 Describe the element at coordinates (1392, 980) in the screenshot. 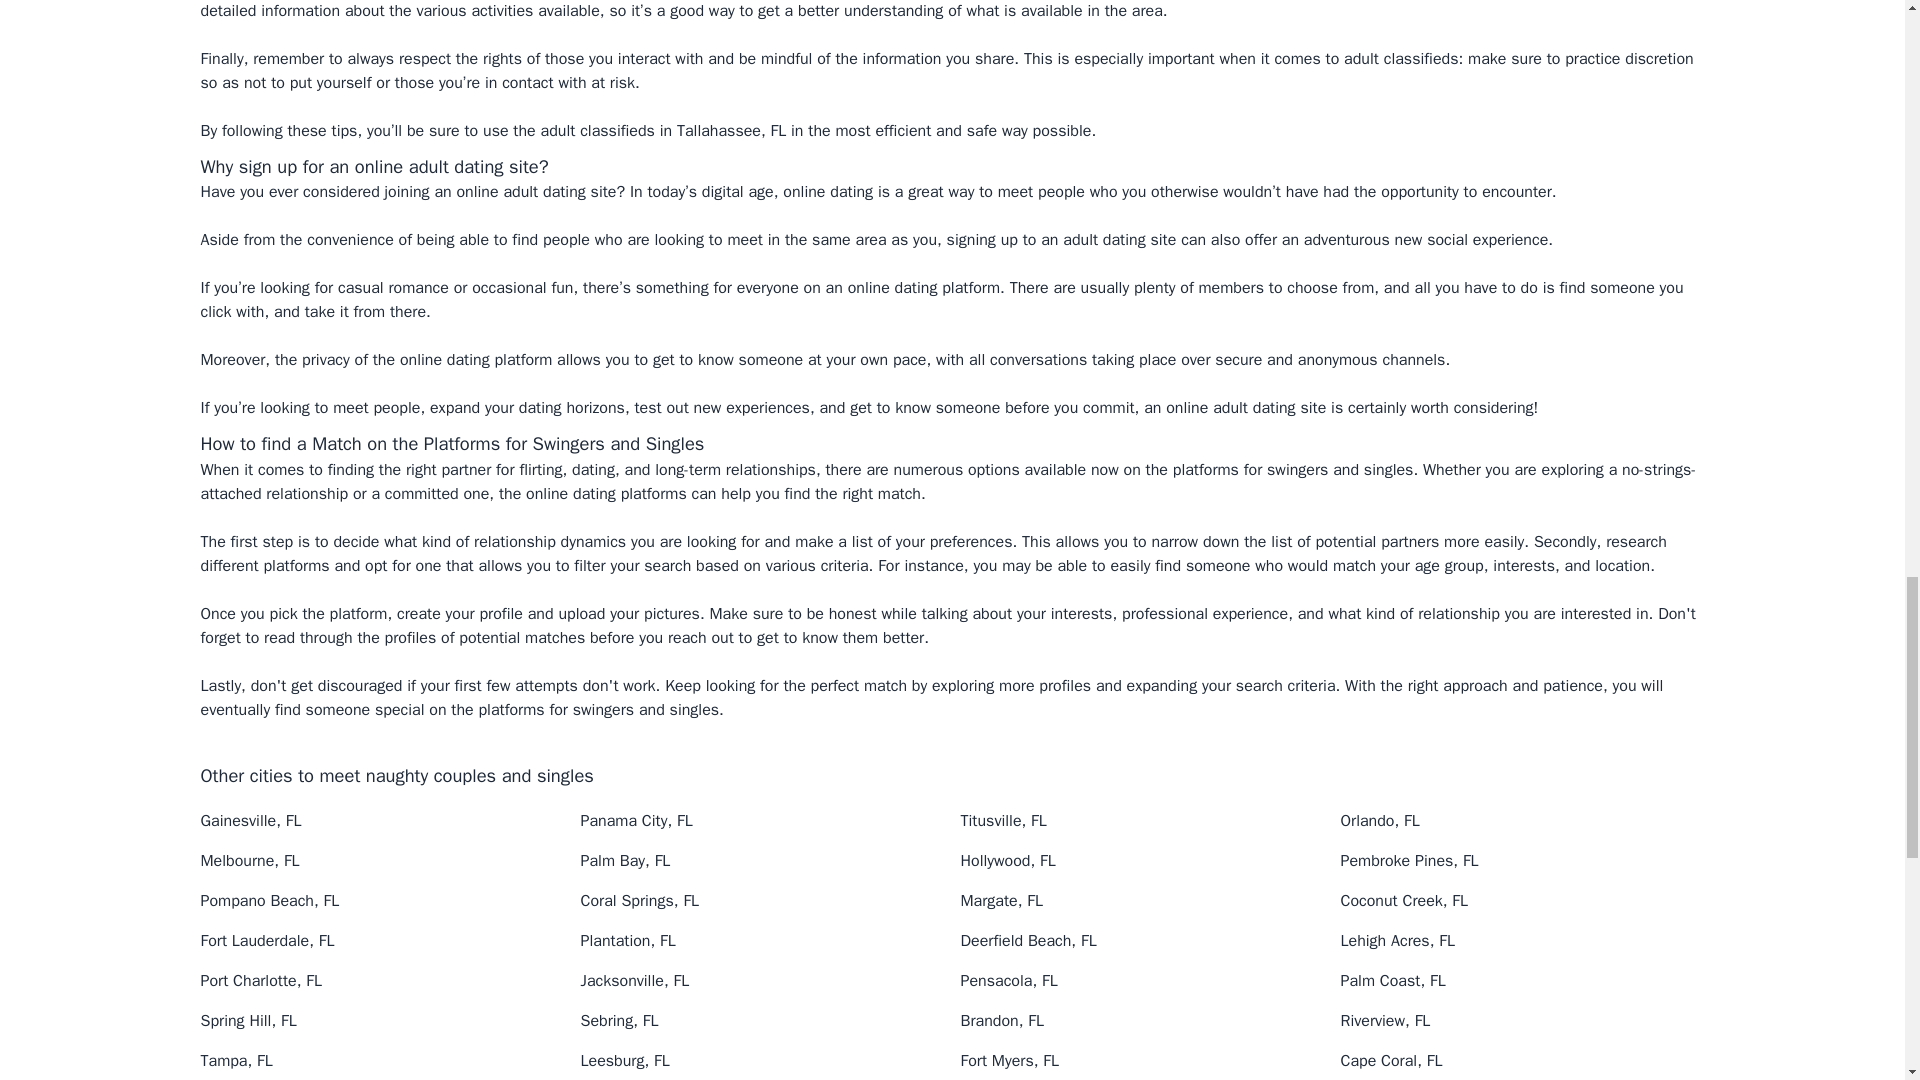

I see `Palm Coast, FL` at that location.